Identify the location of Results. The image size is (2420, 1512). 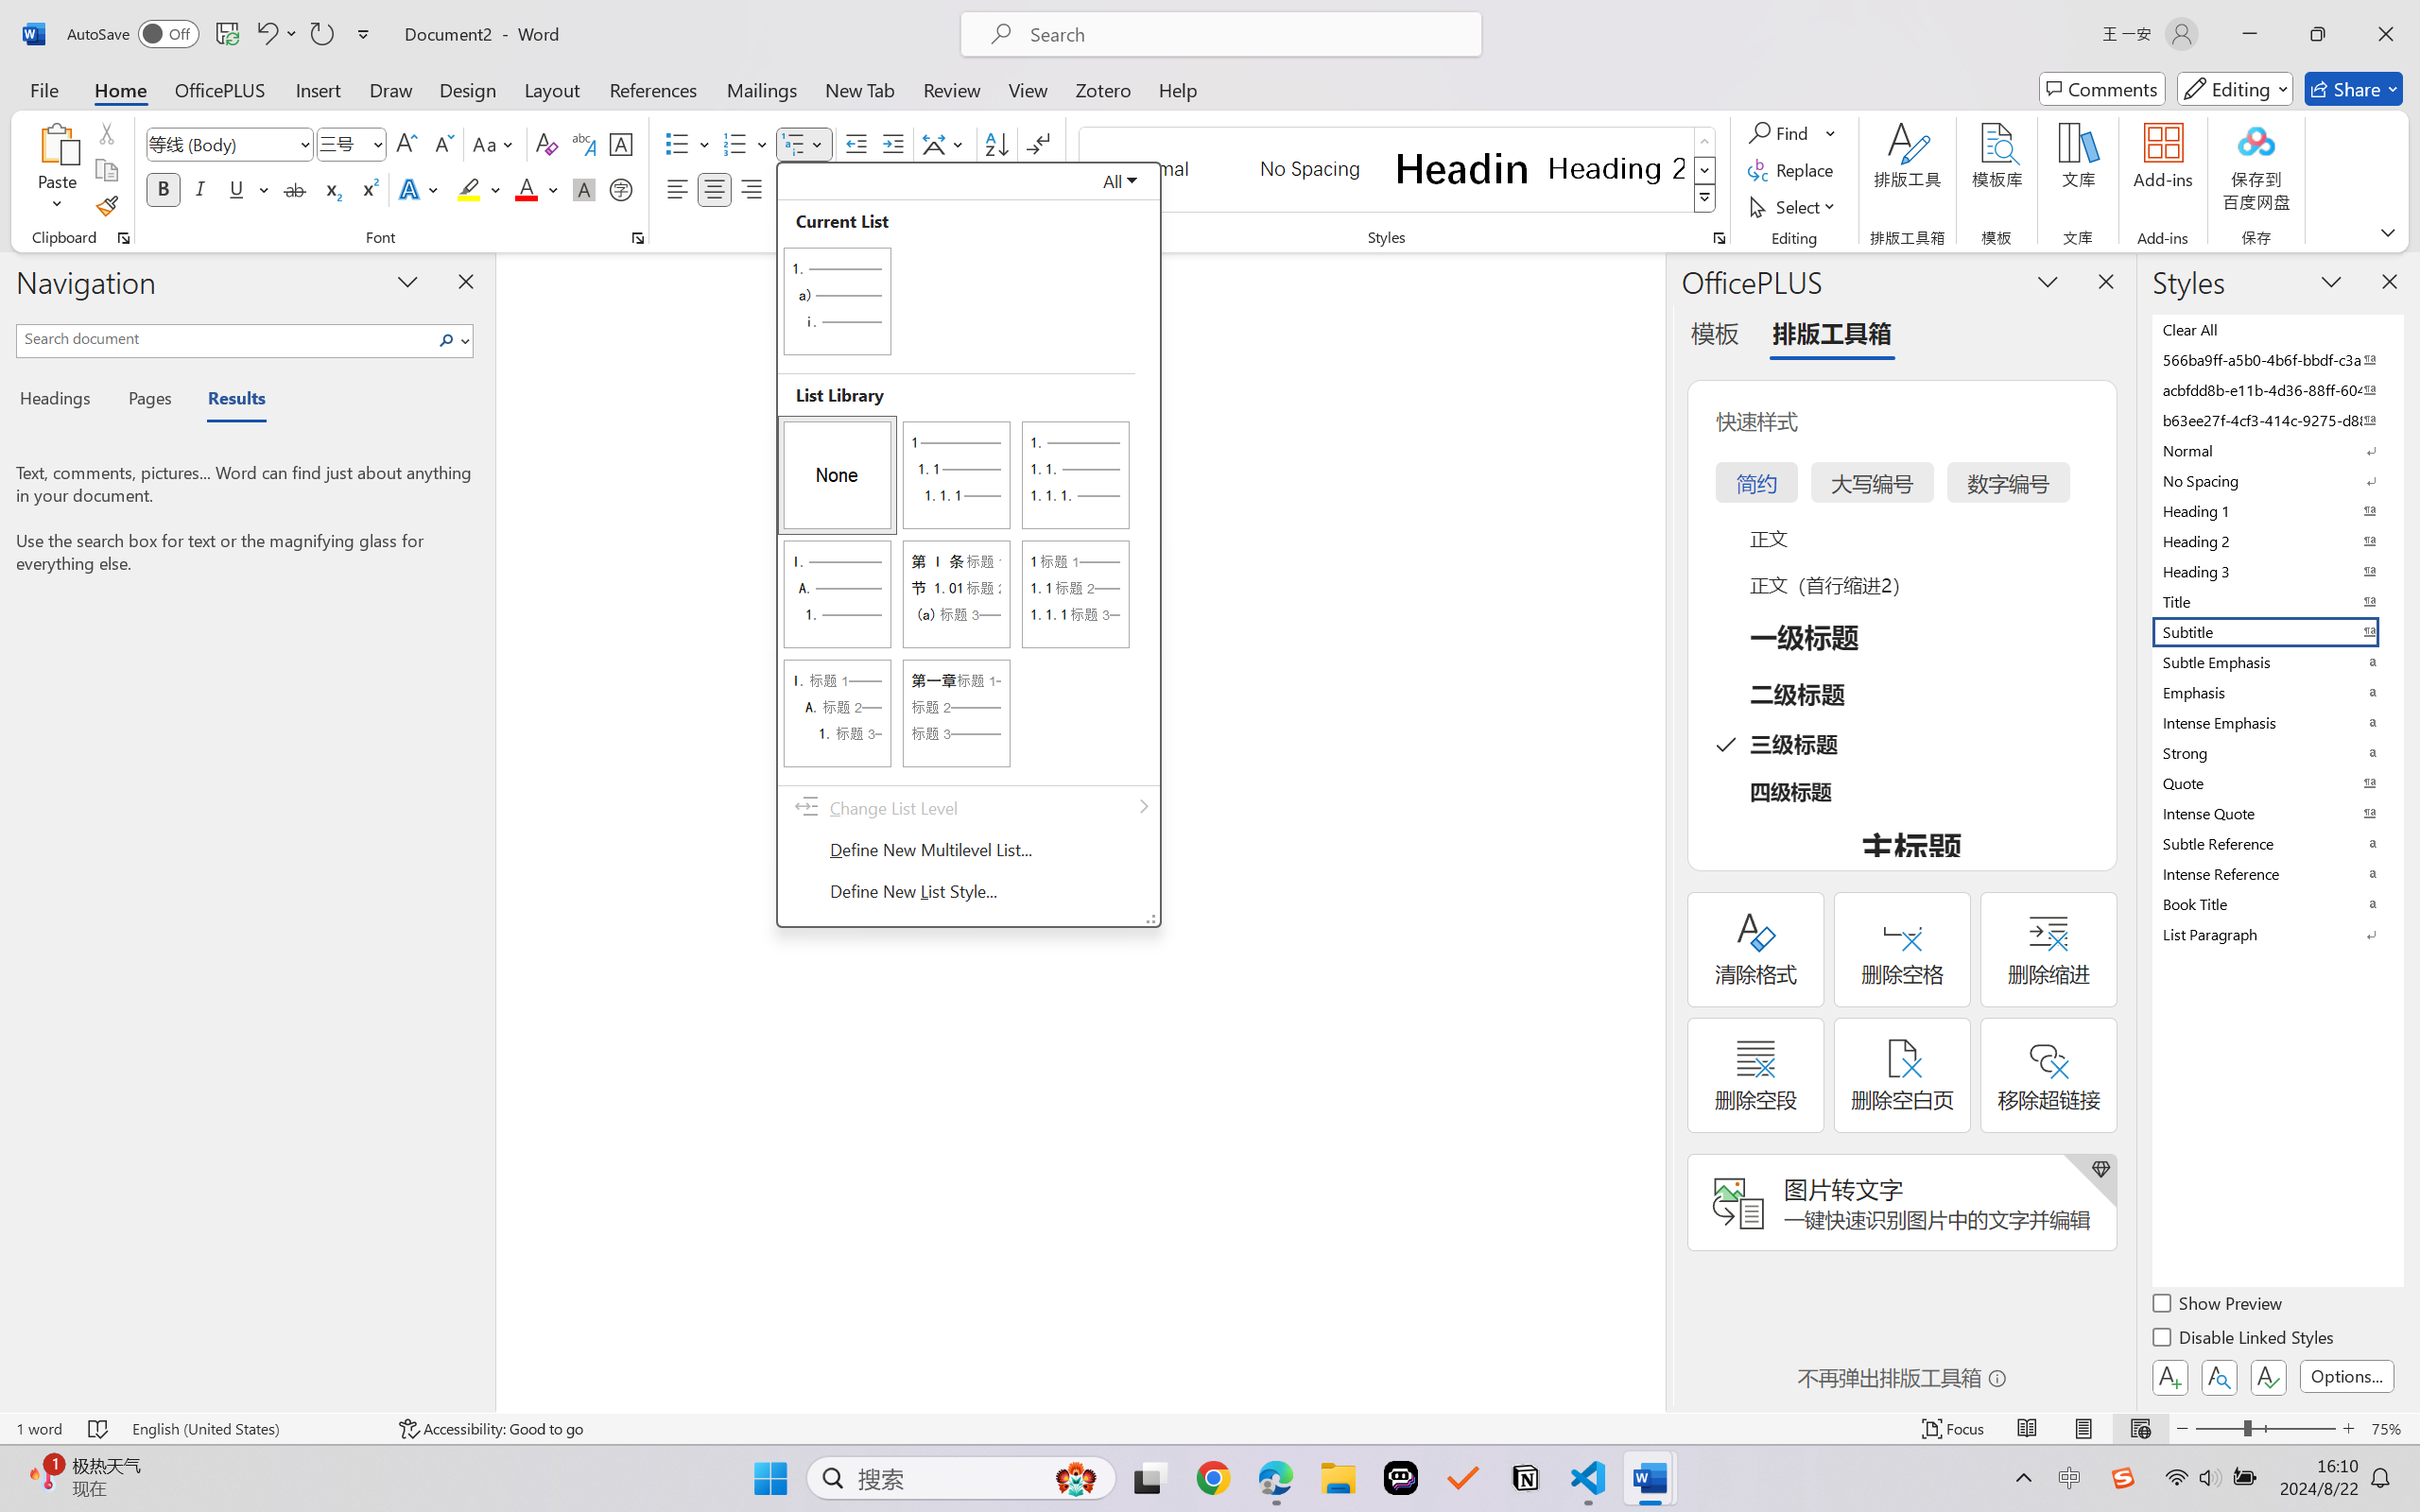
(227, 401).